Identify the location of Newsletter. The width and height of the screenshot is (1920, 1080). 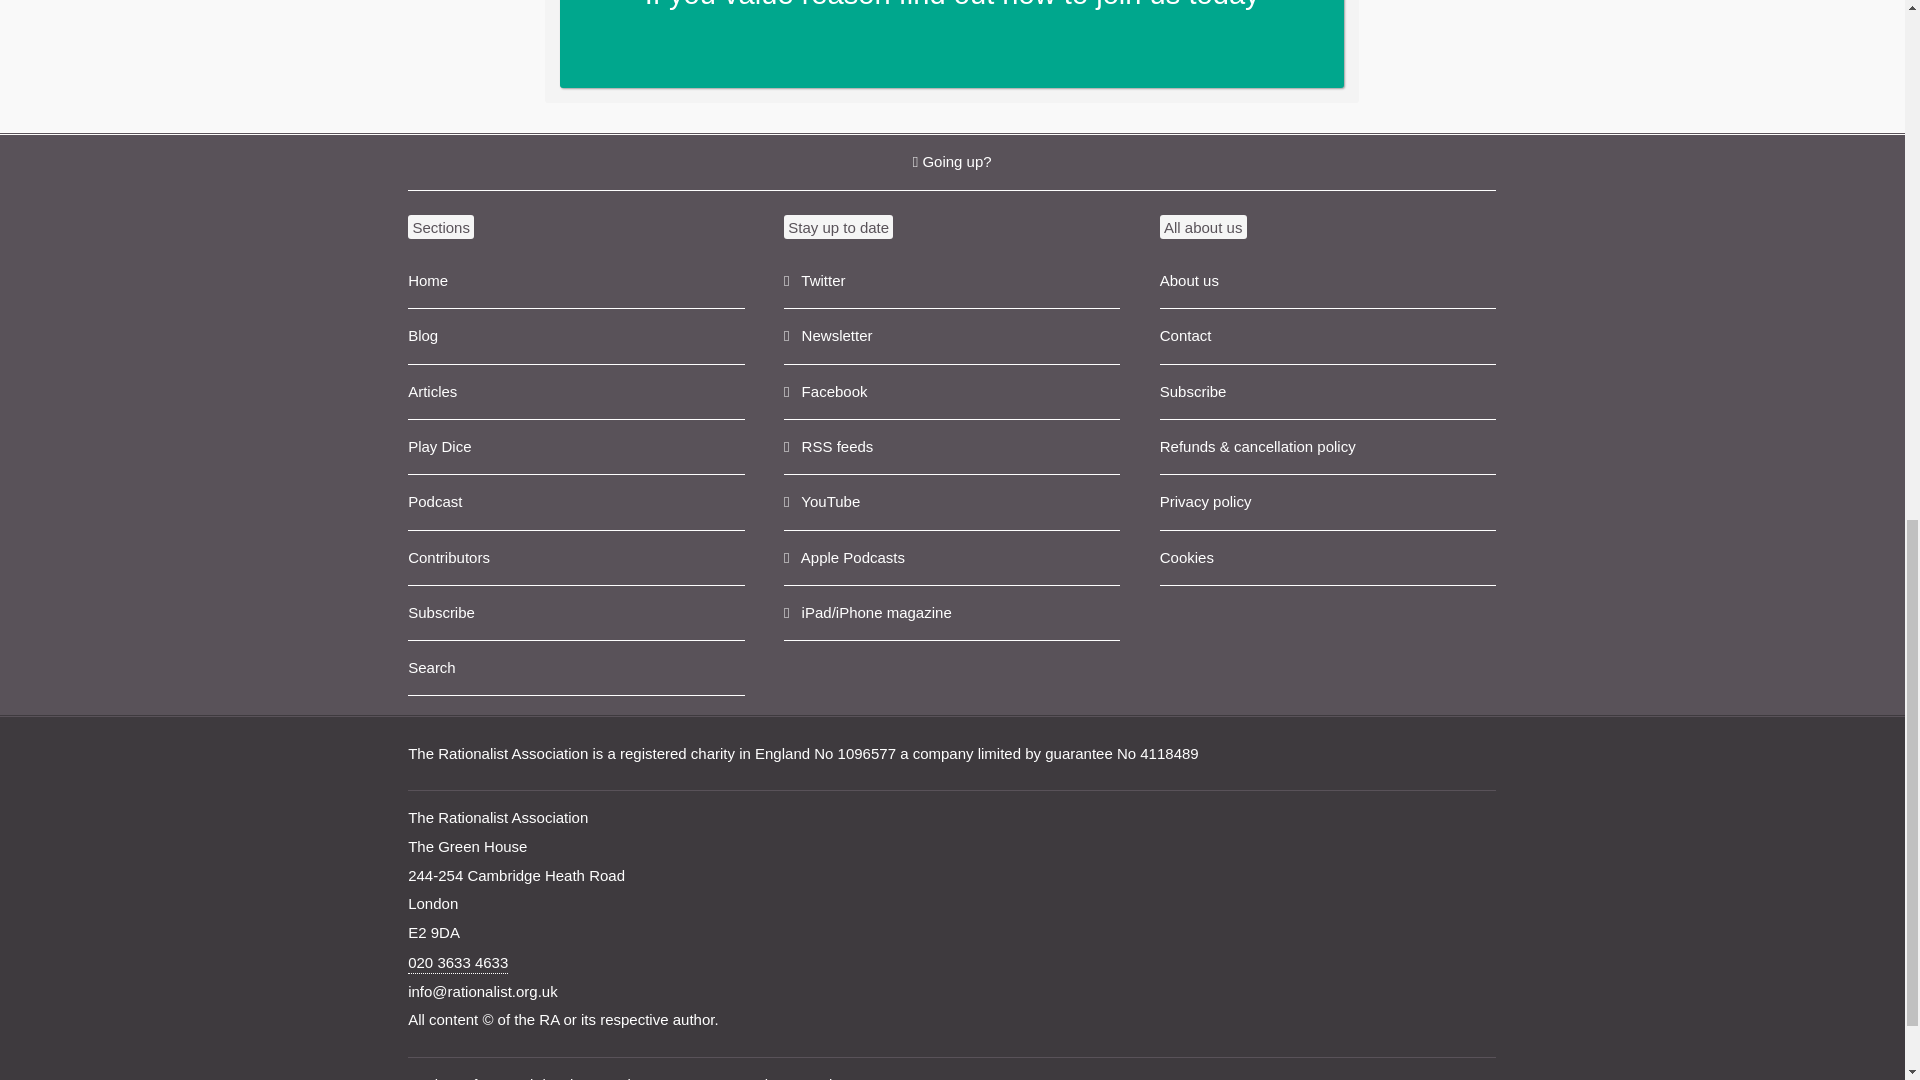
(951, 336).